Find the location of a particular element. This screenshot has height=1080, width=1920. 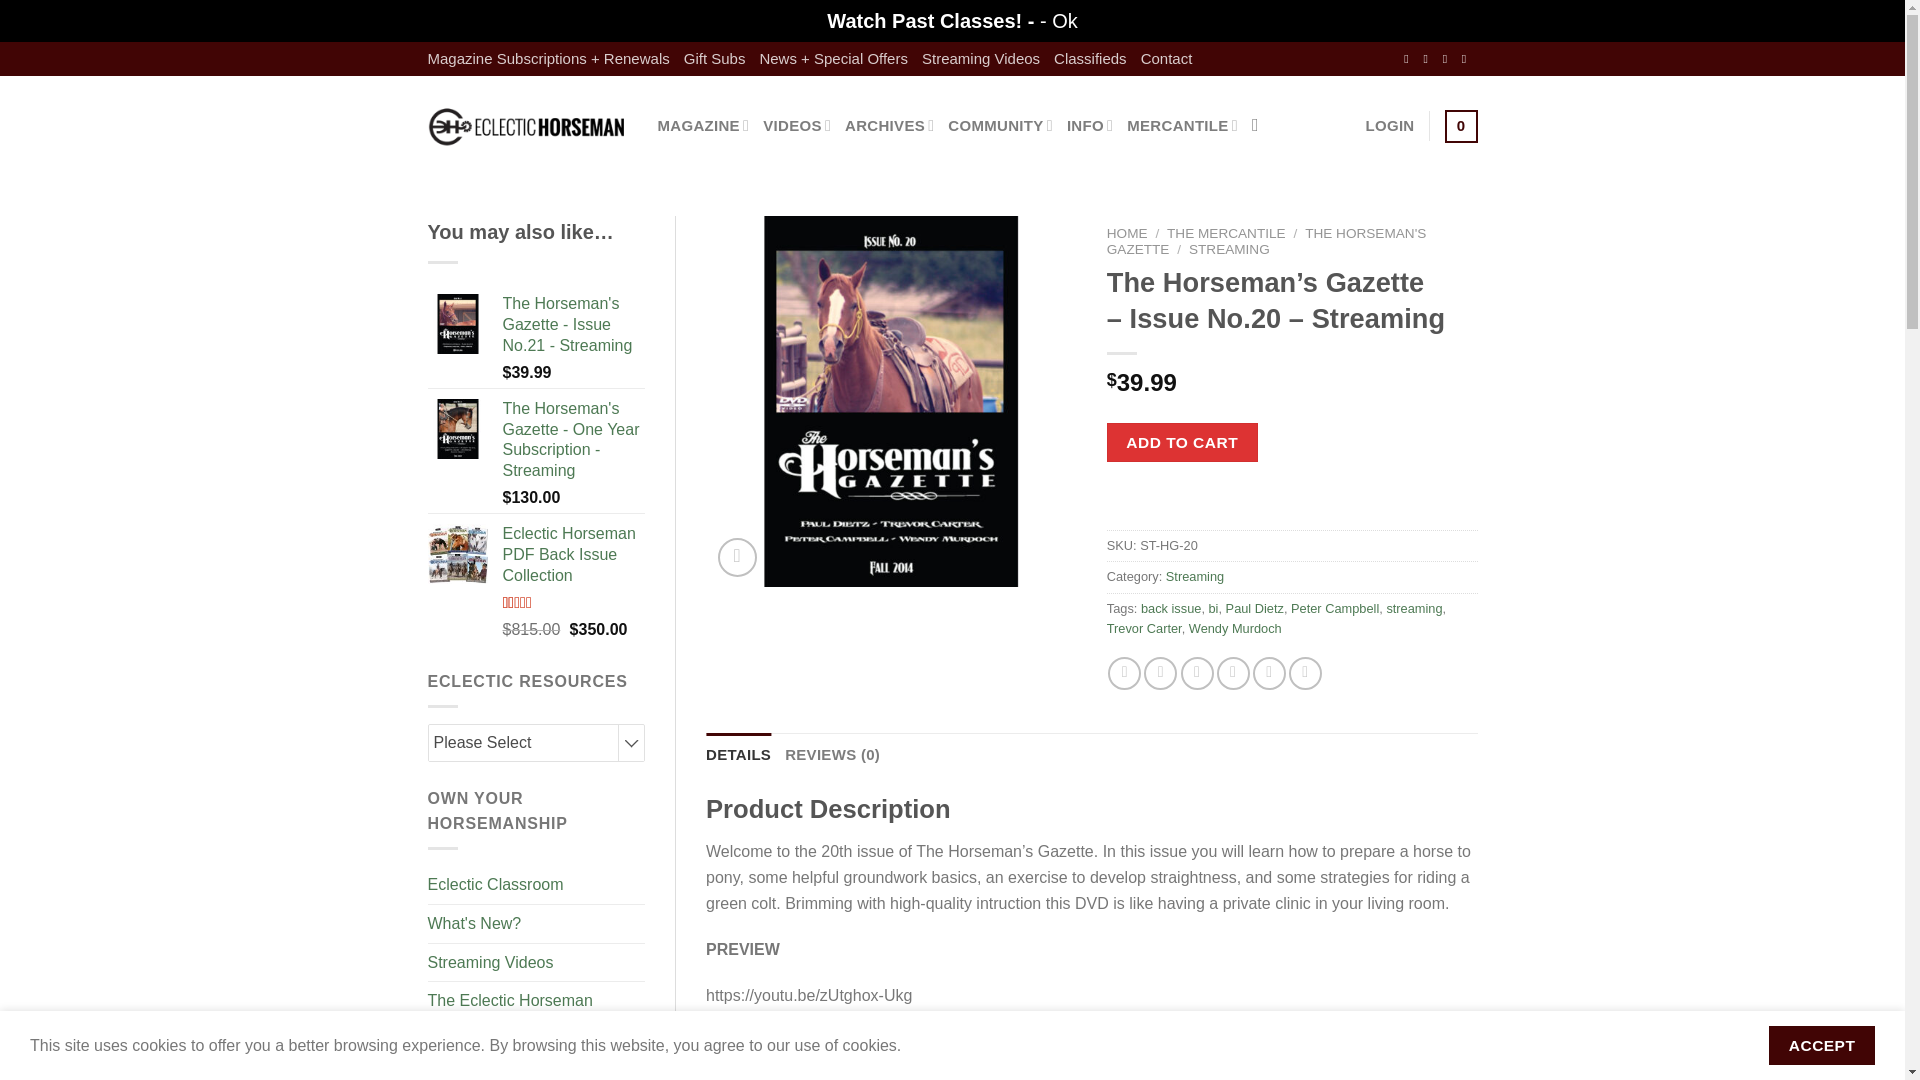

Eclectic Horseman - The Horse Lovers Resource is located at coordinates (528, 126).